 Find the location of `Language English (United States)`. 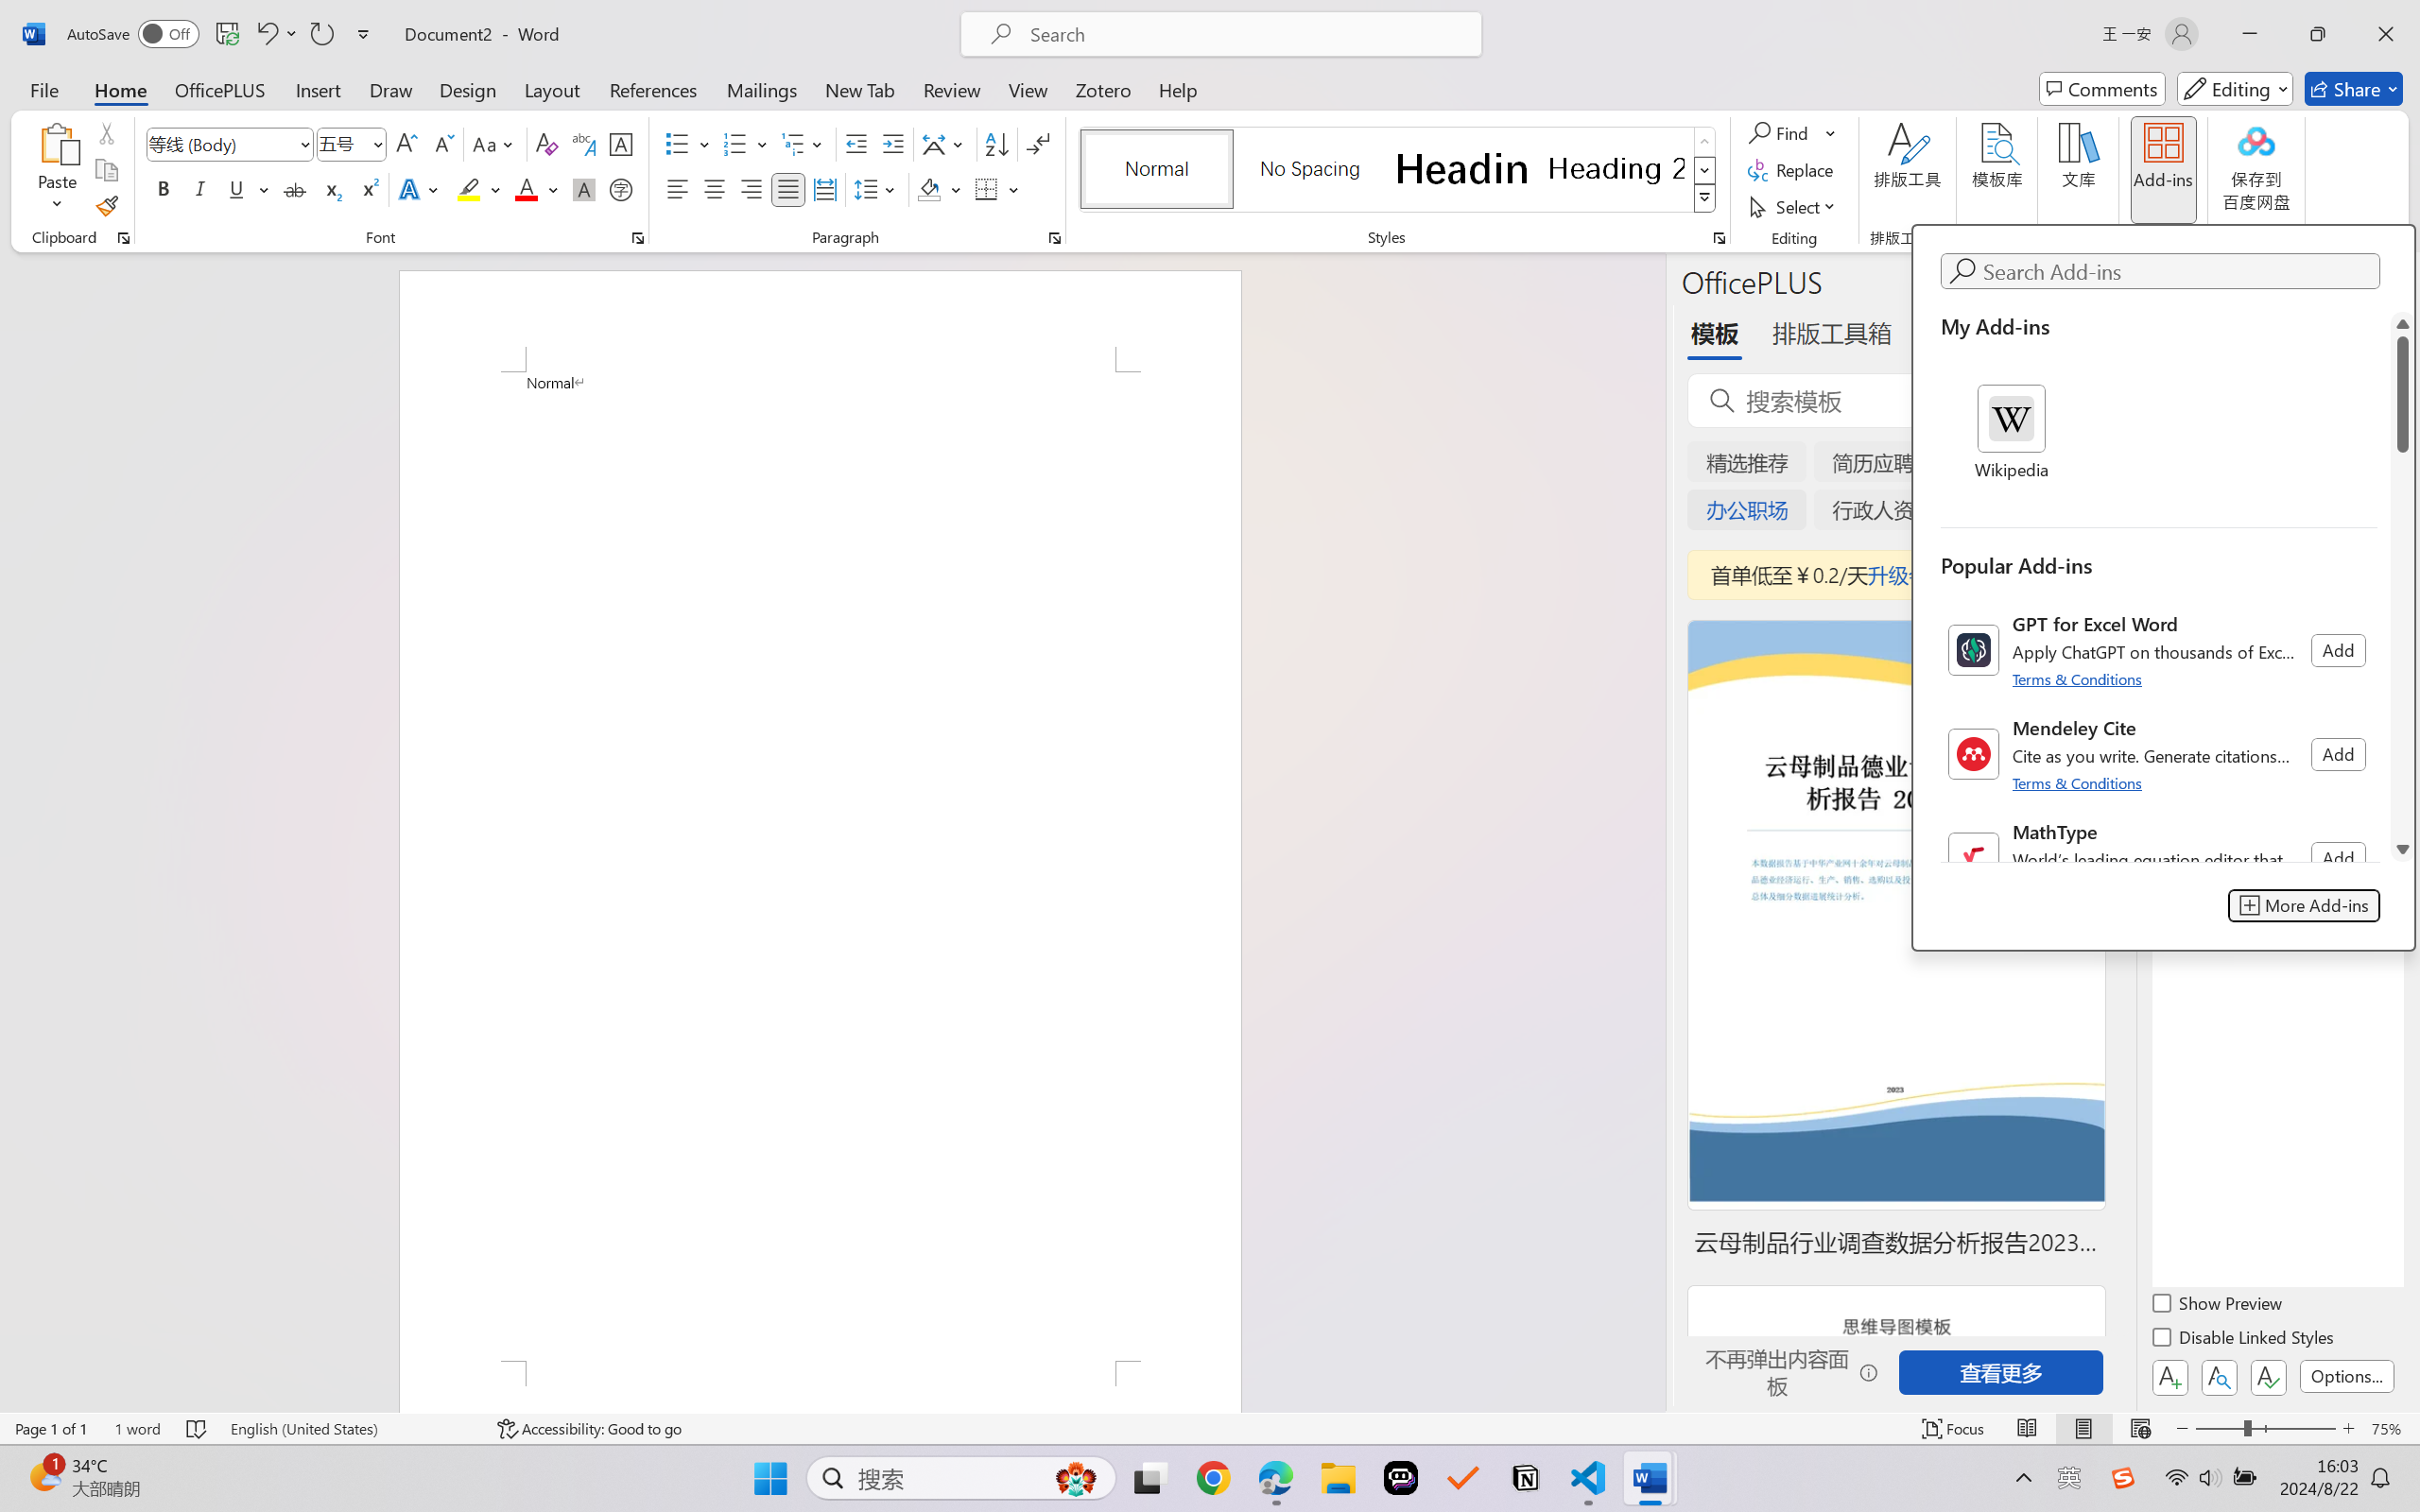

Language English (United States) is located at coordinates (350, 1429).